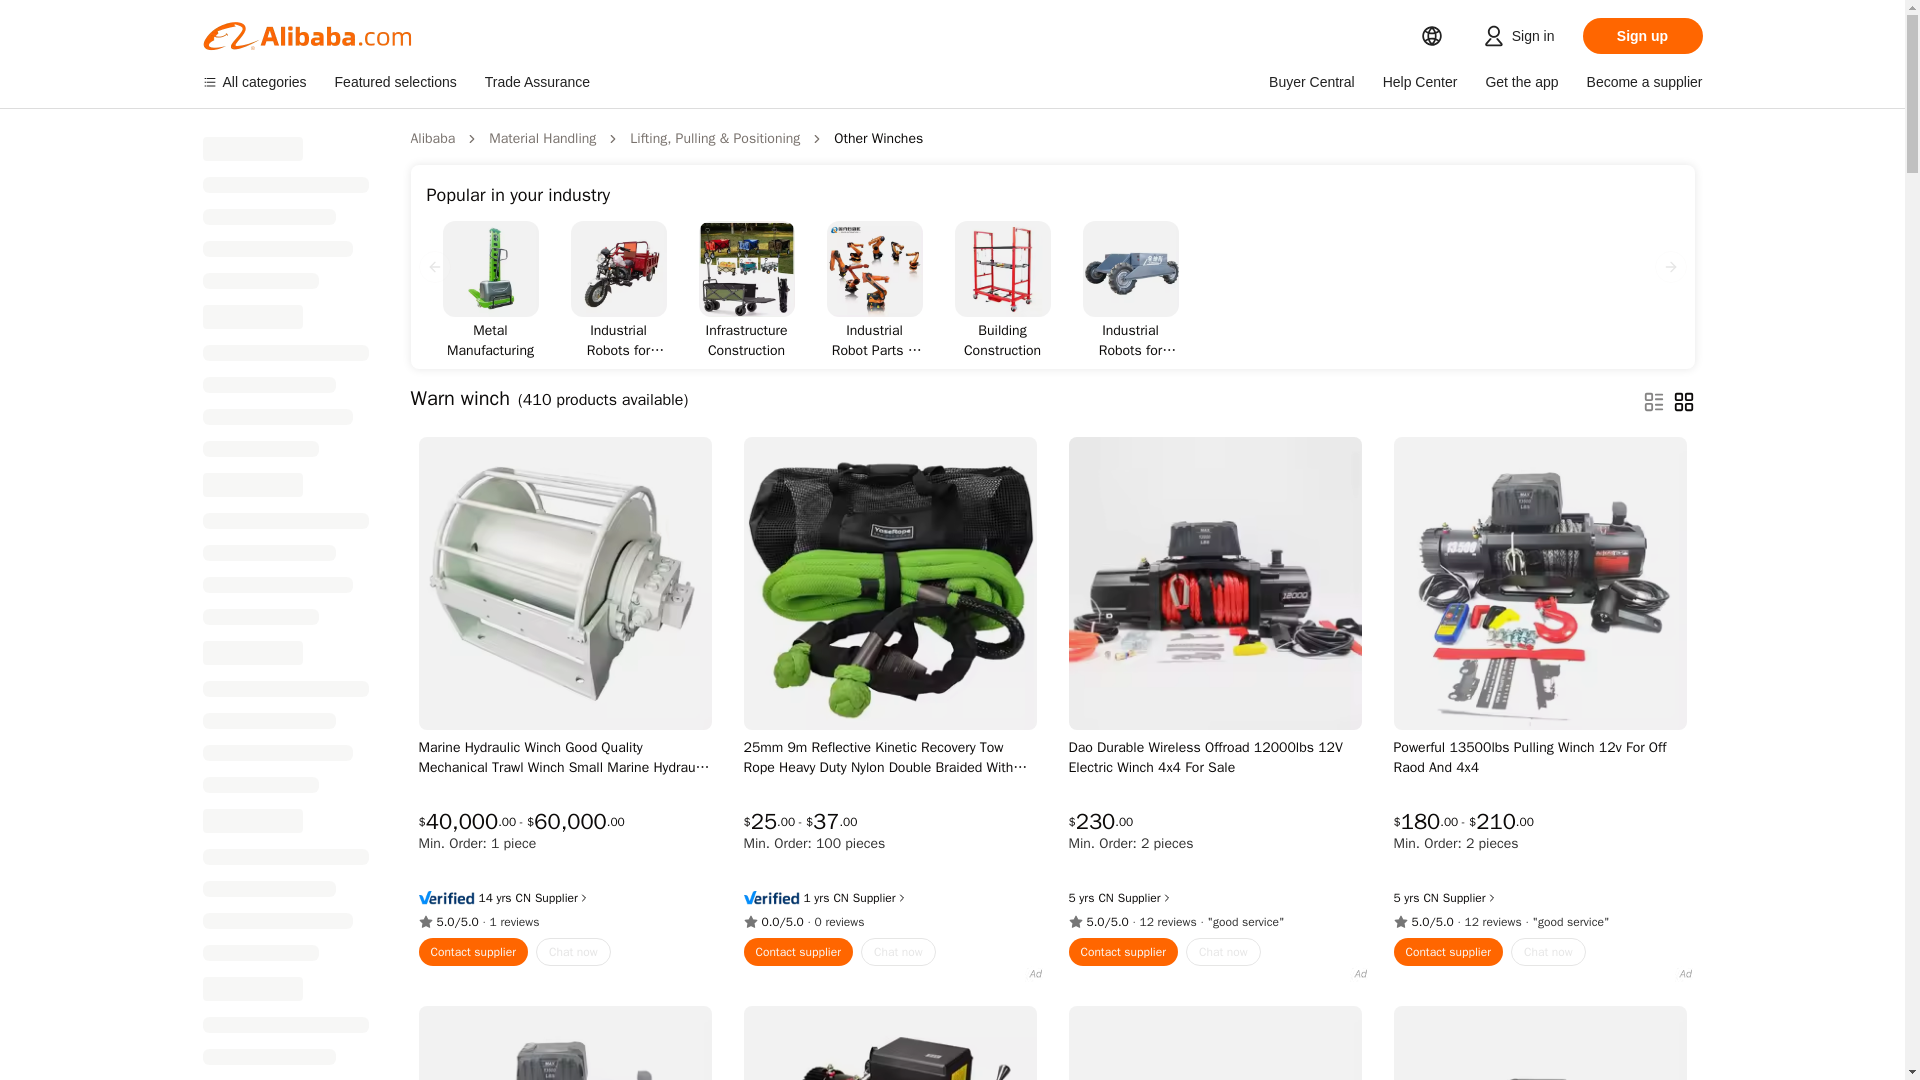  Describe the element at coordinates (1430, 898) in the screenshot. I see `Suzhou Dao Material Technologies Co., Ltd.` at that location.